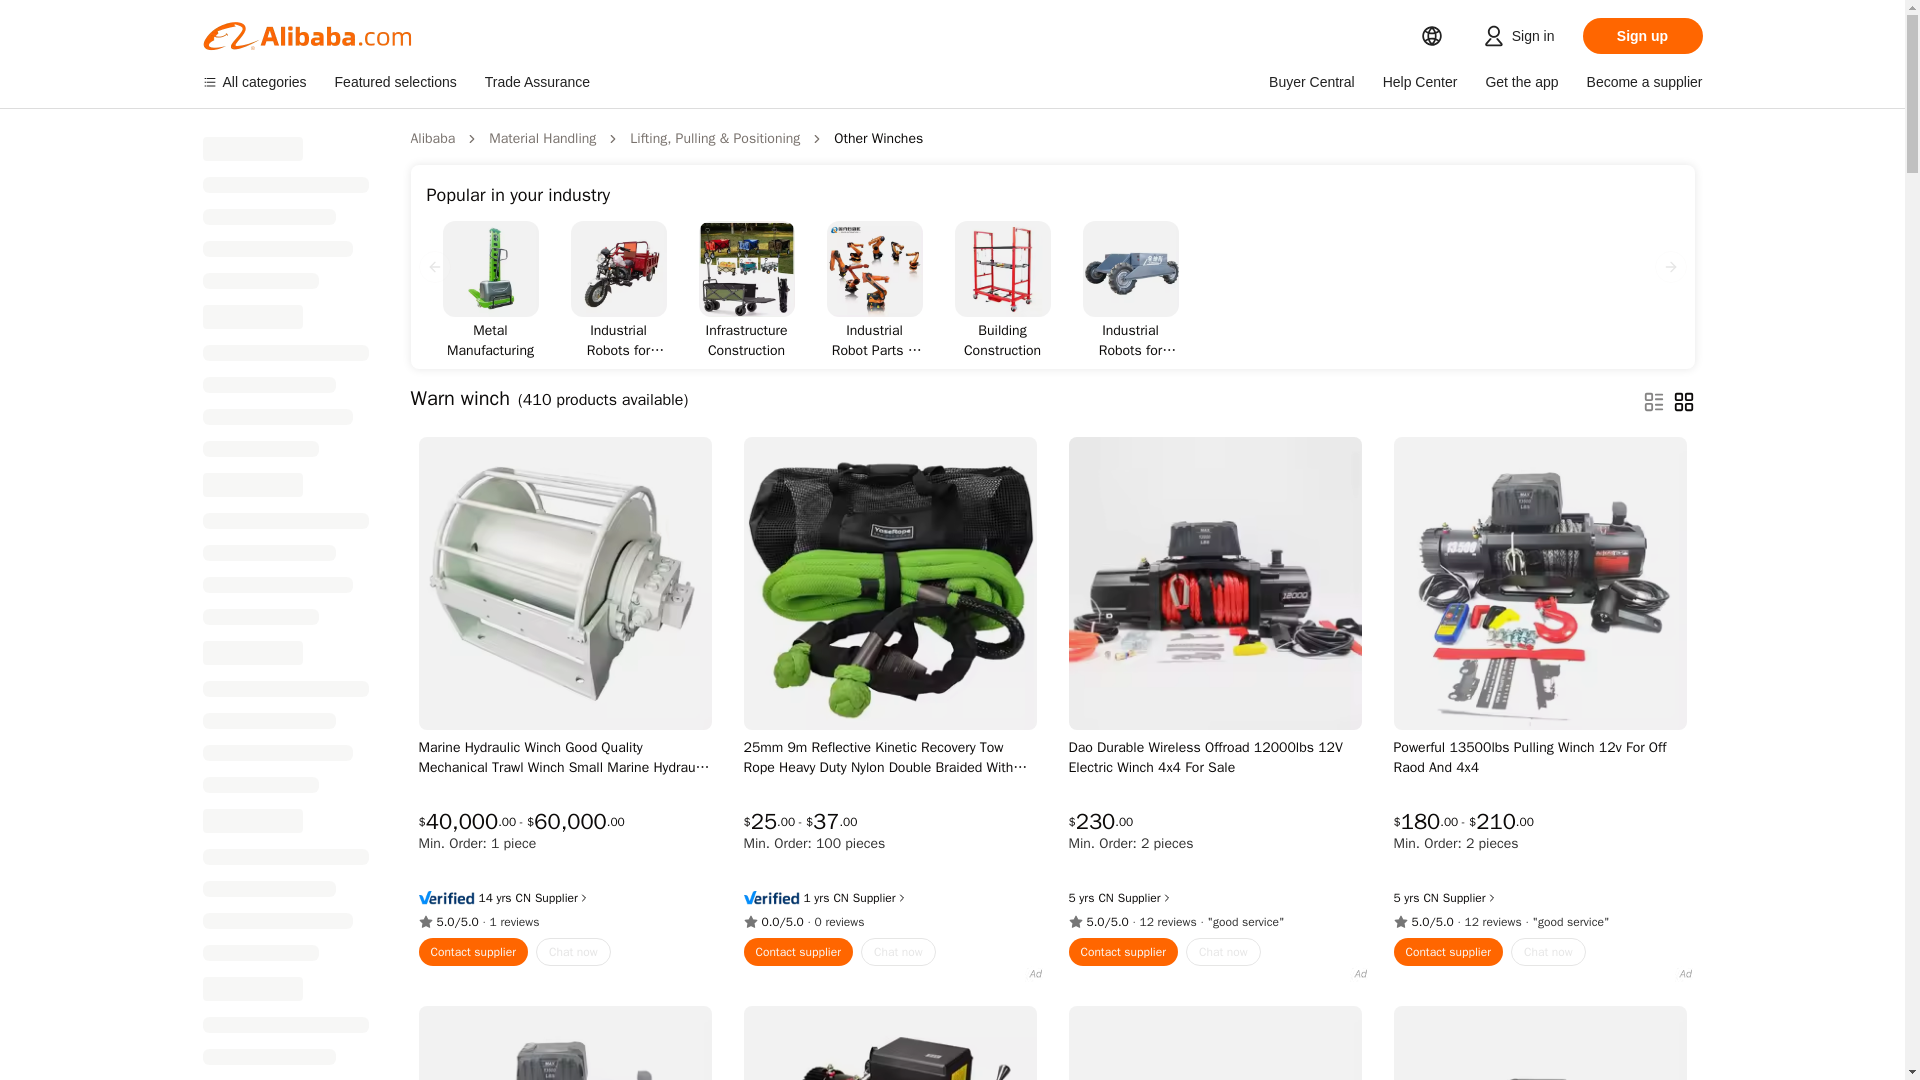  Describe the element at coordinates (1430, 898) in the screenshot. I see `Suzhou Dao Material Technologies Co., Ltd.` at that location.